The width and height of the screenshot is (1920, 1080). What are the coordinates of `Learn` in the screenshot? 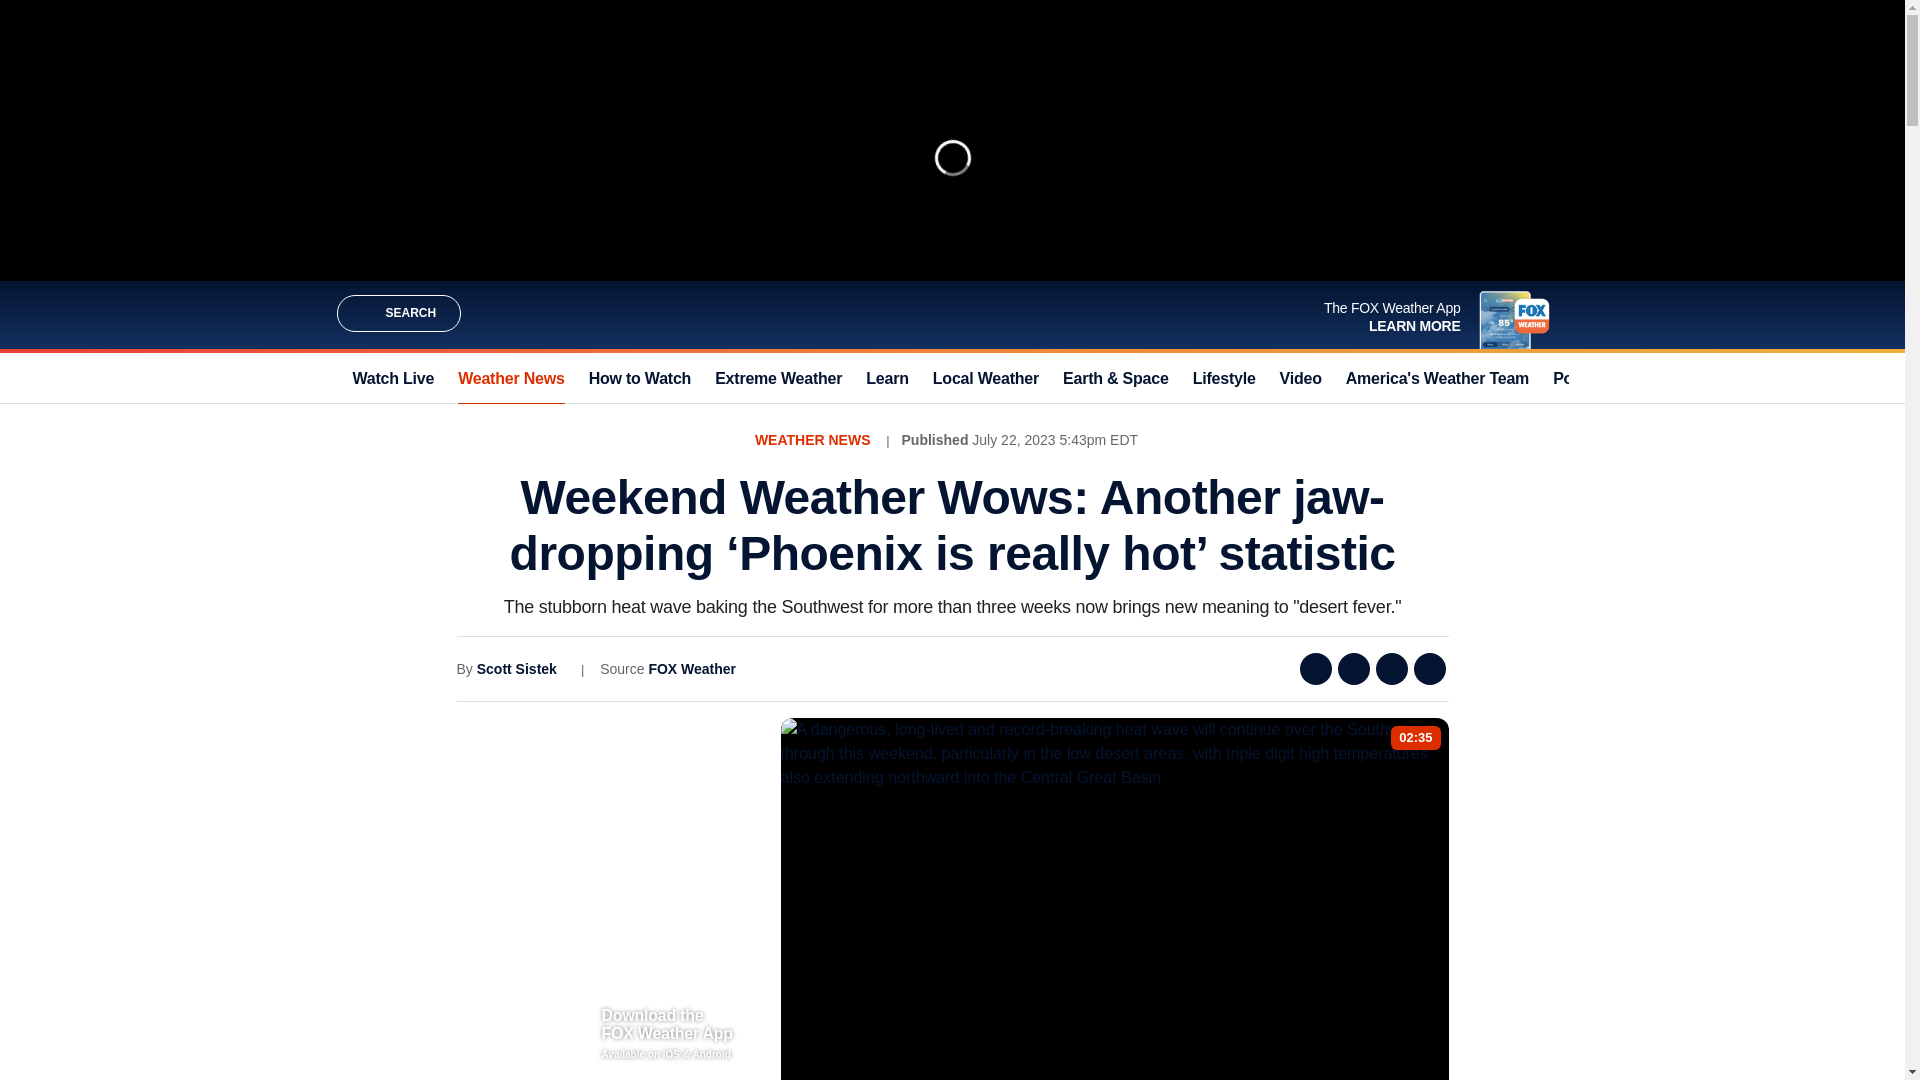 It's located at (886, 378).